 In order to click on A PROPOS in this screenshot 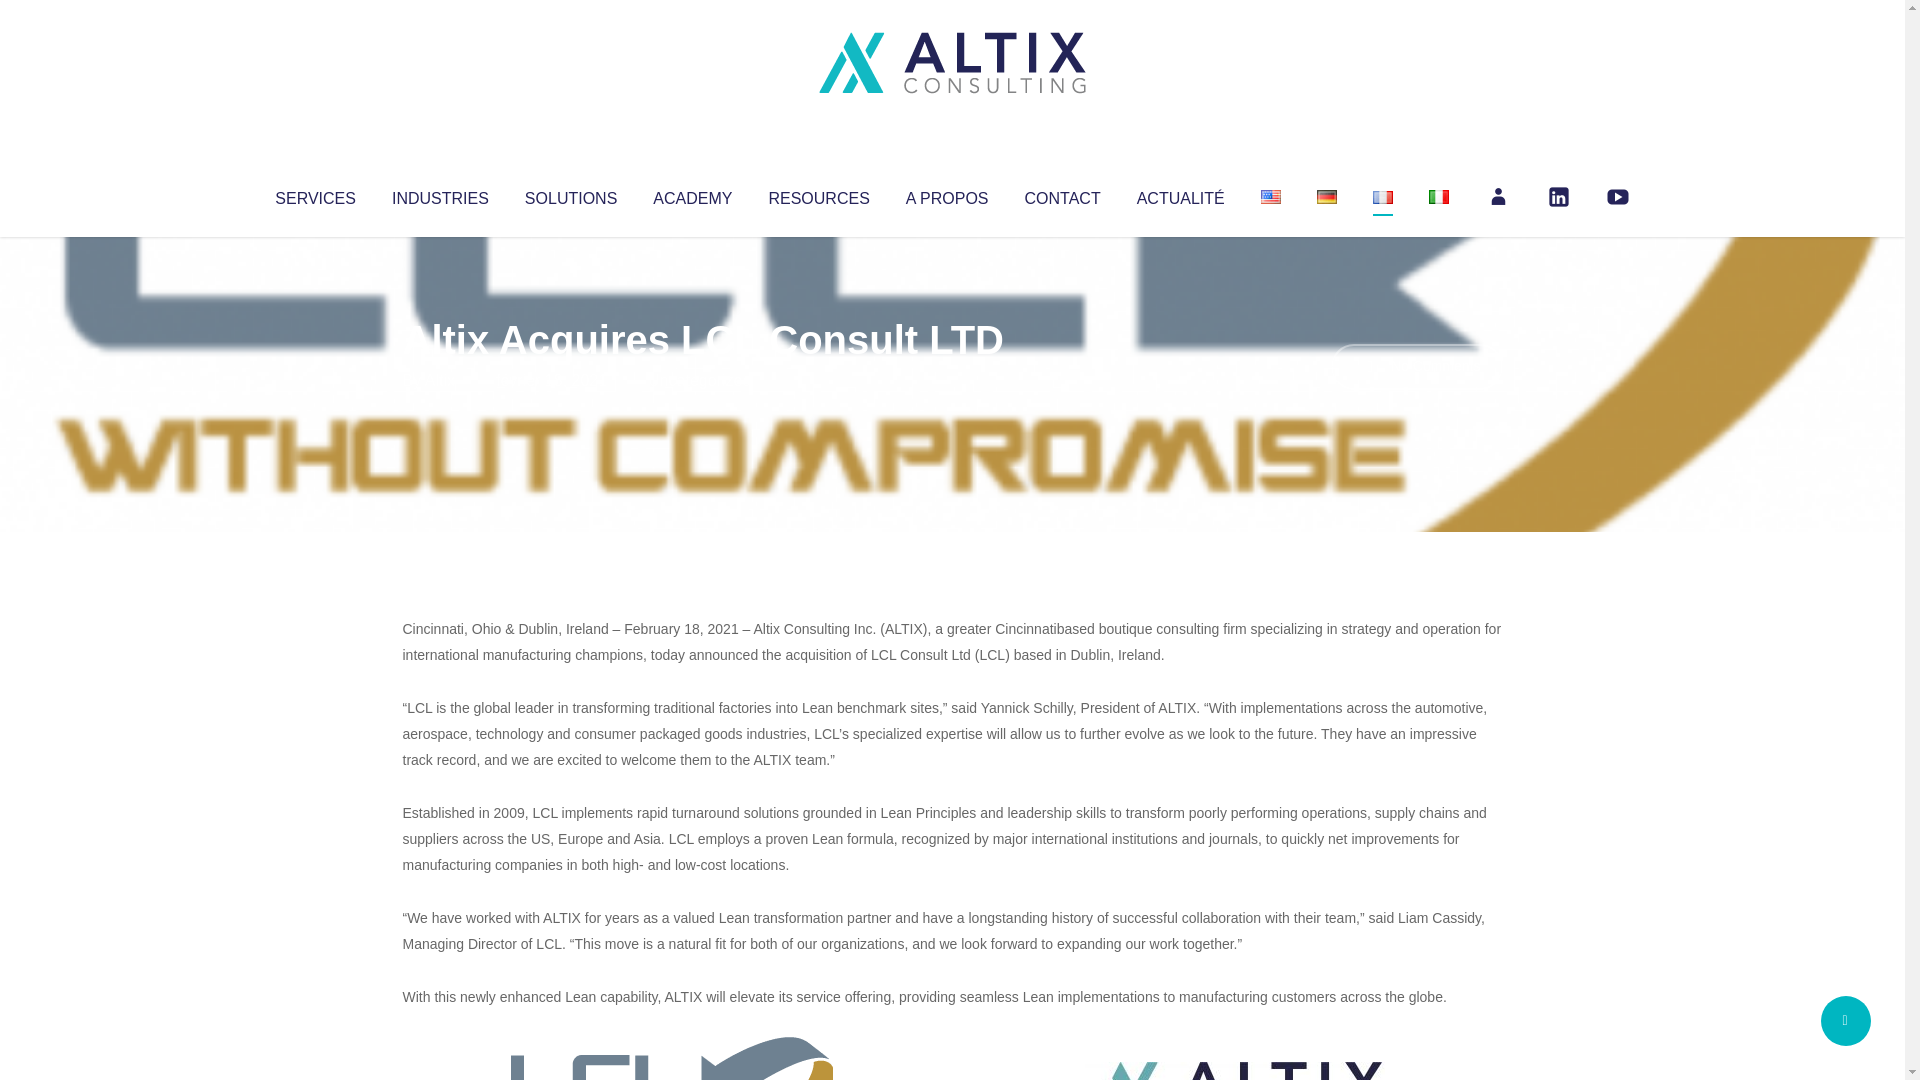, I will do `click(947, 194)`.